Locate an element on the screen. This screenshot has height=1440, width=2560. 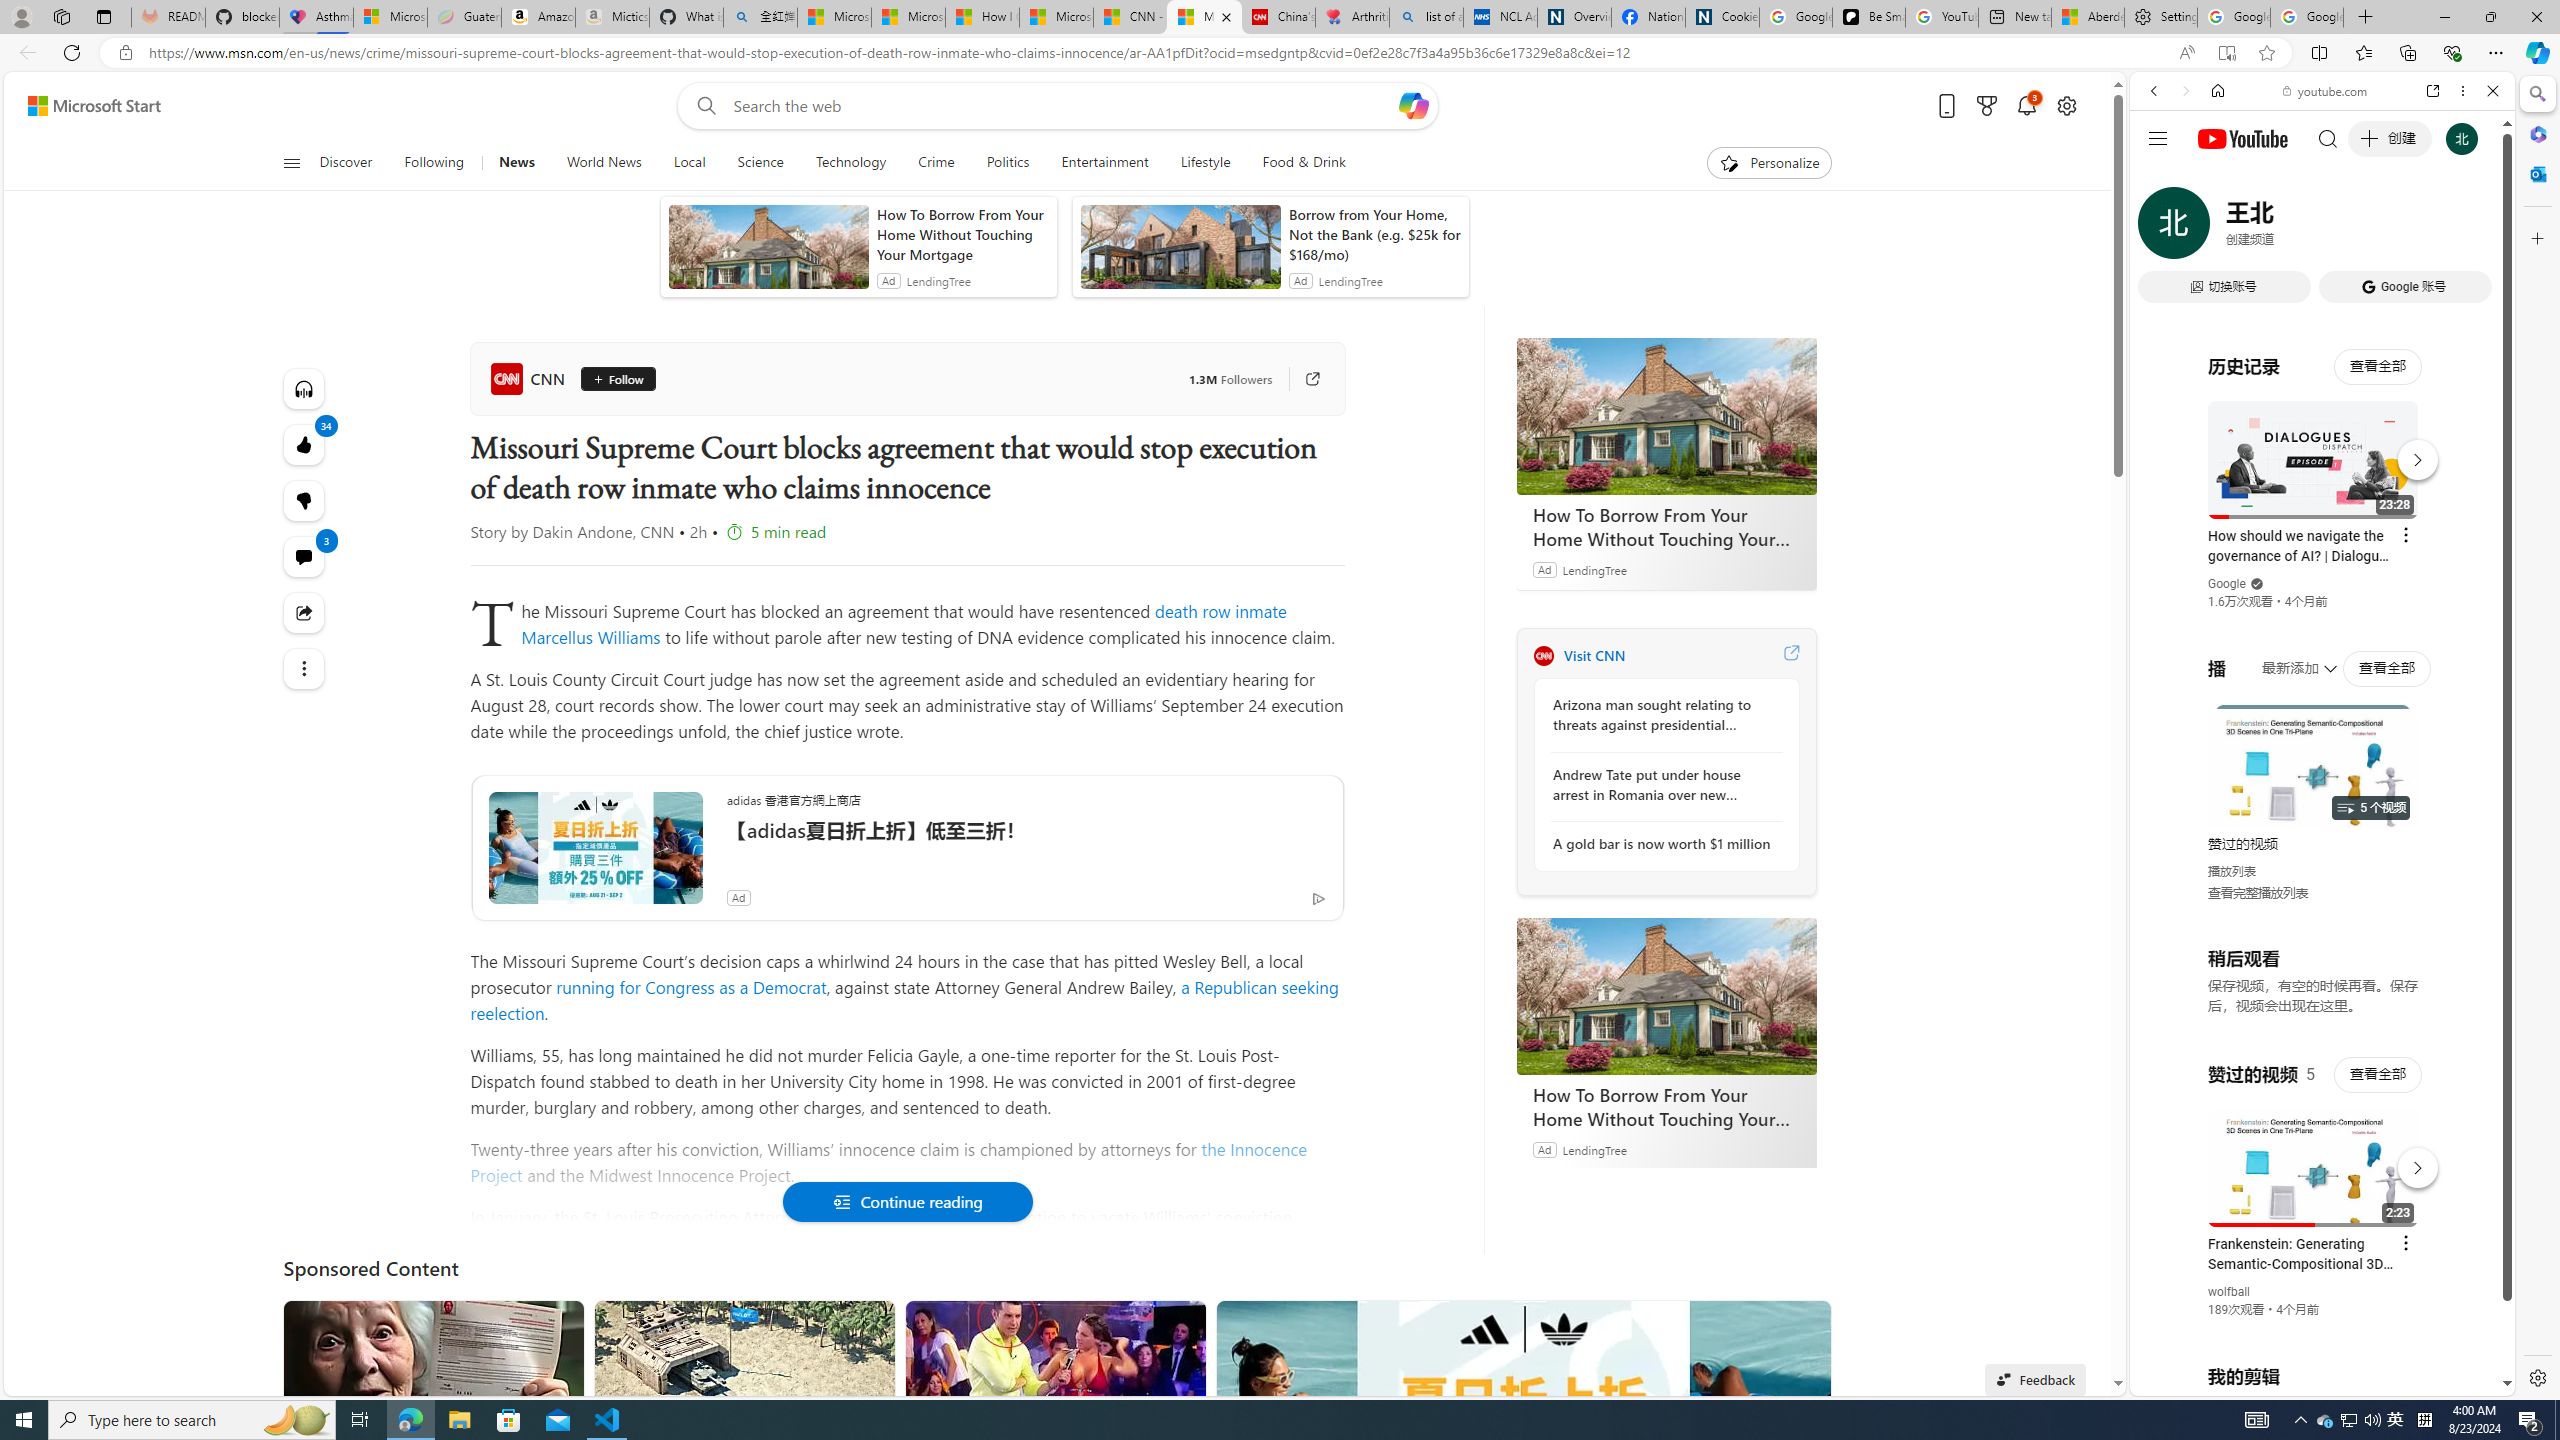
Following is located at coordinates (436, 163).